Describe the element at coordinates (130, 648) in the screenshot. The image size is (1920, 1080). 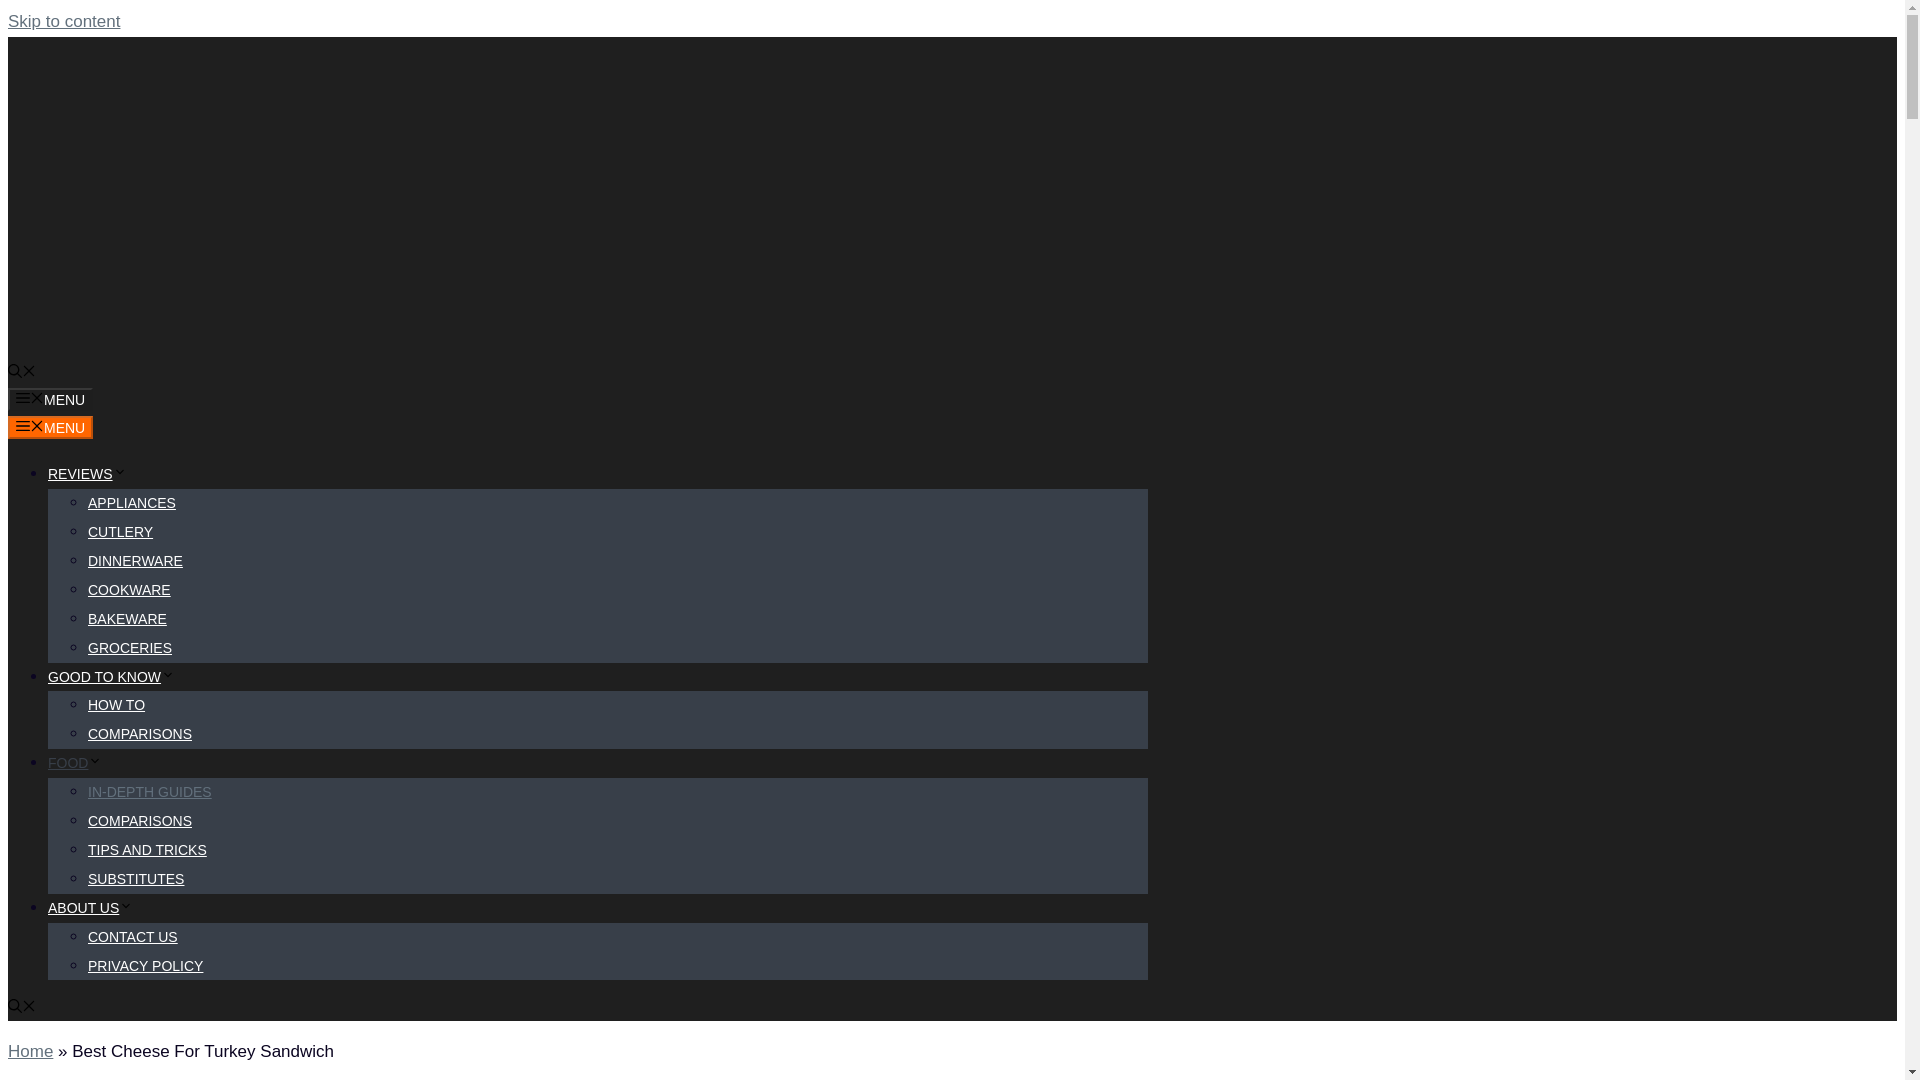
I see `GROCERIES` at that location.